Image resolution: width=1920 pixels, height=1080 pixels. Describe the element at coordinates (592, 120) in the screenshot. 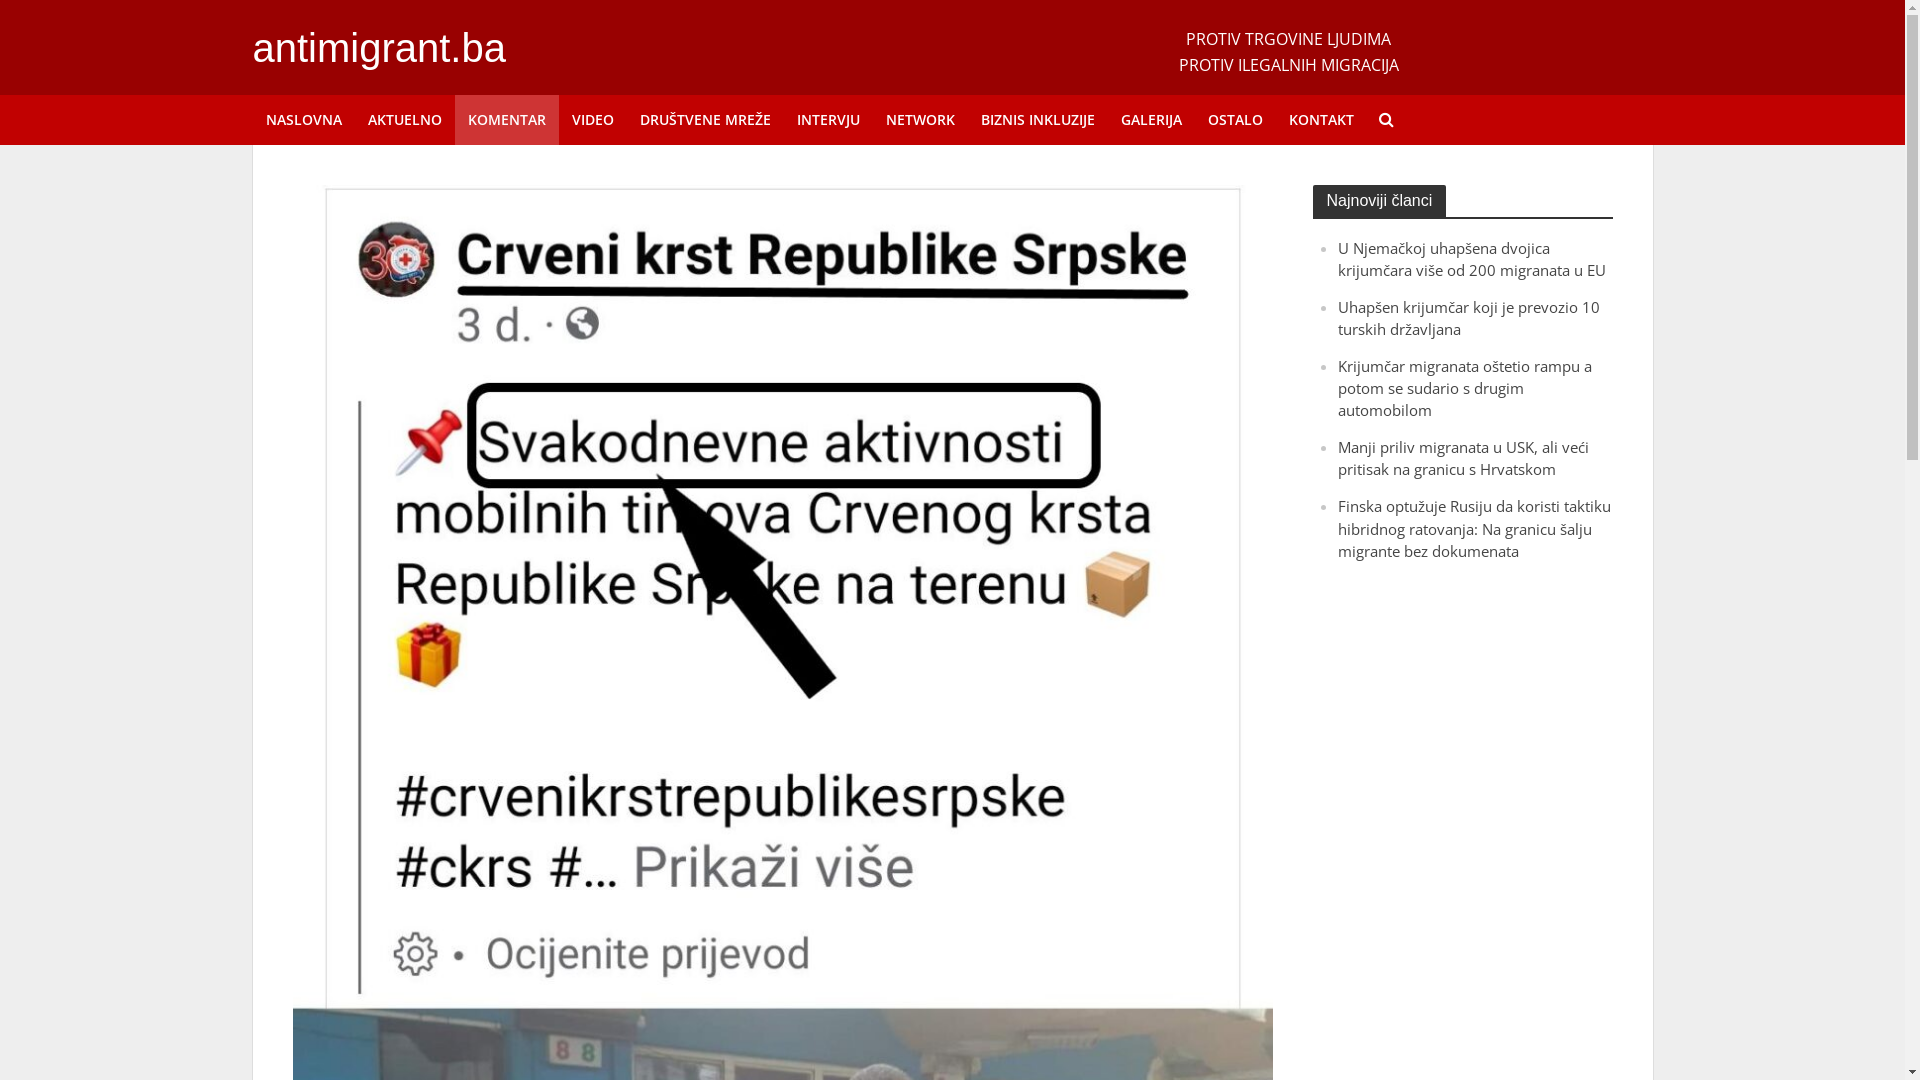

I see `VIDEO` at that location.